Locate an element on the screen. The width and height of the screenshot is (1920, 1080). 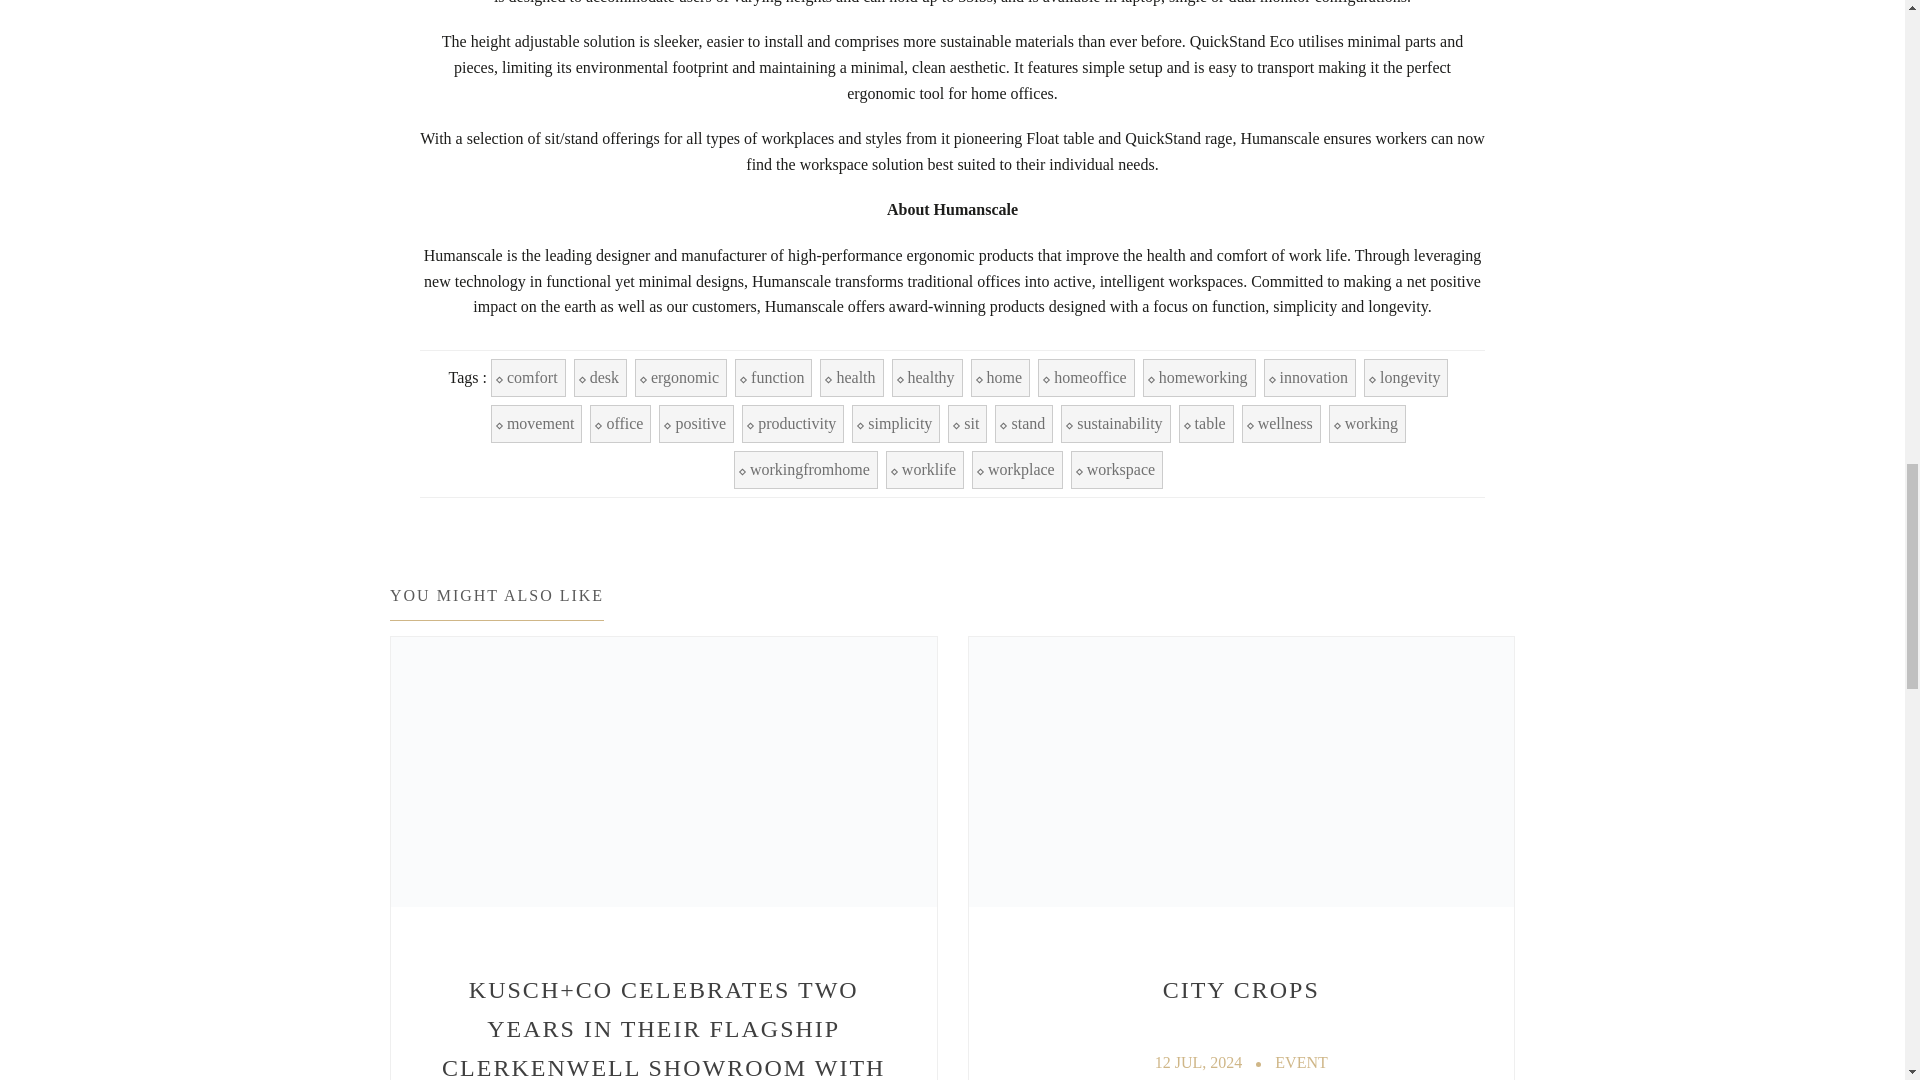
homeworking is located at coordinates (1198, 378).